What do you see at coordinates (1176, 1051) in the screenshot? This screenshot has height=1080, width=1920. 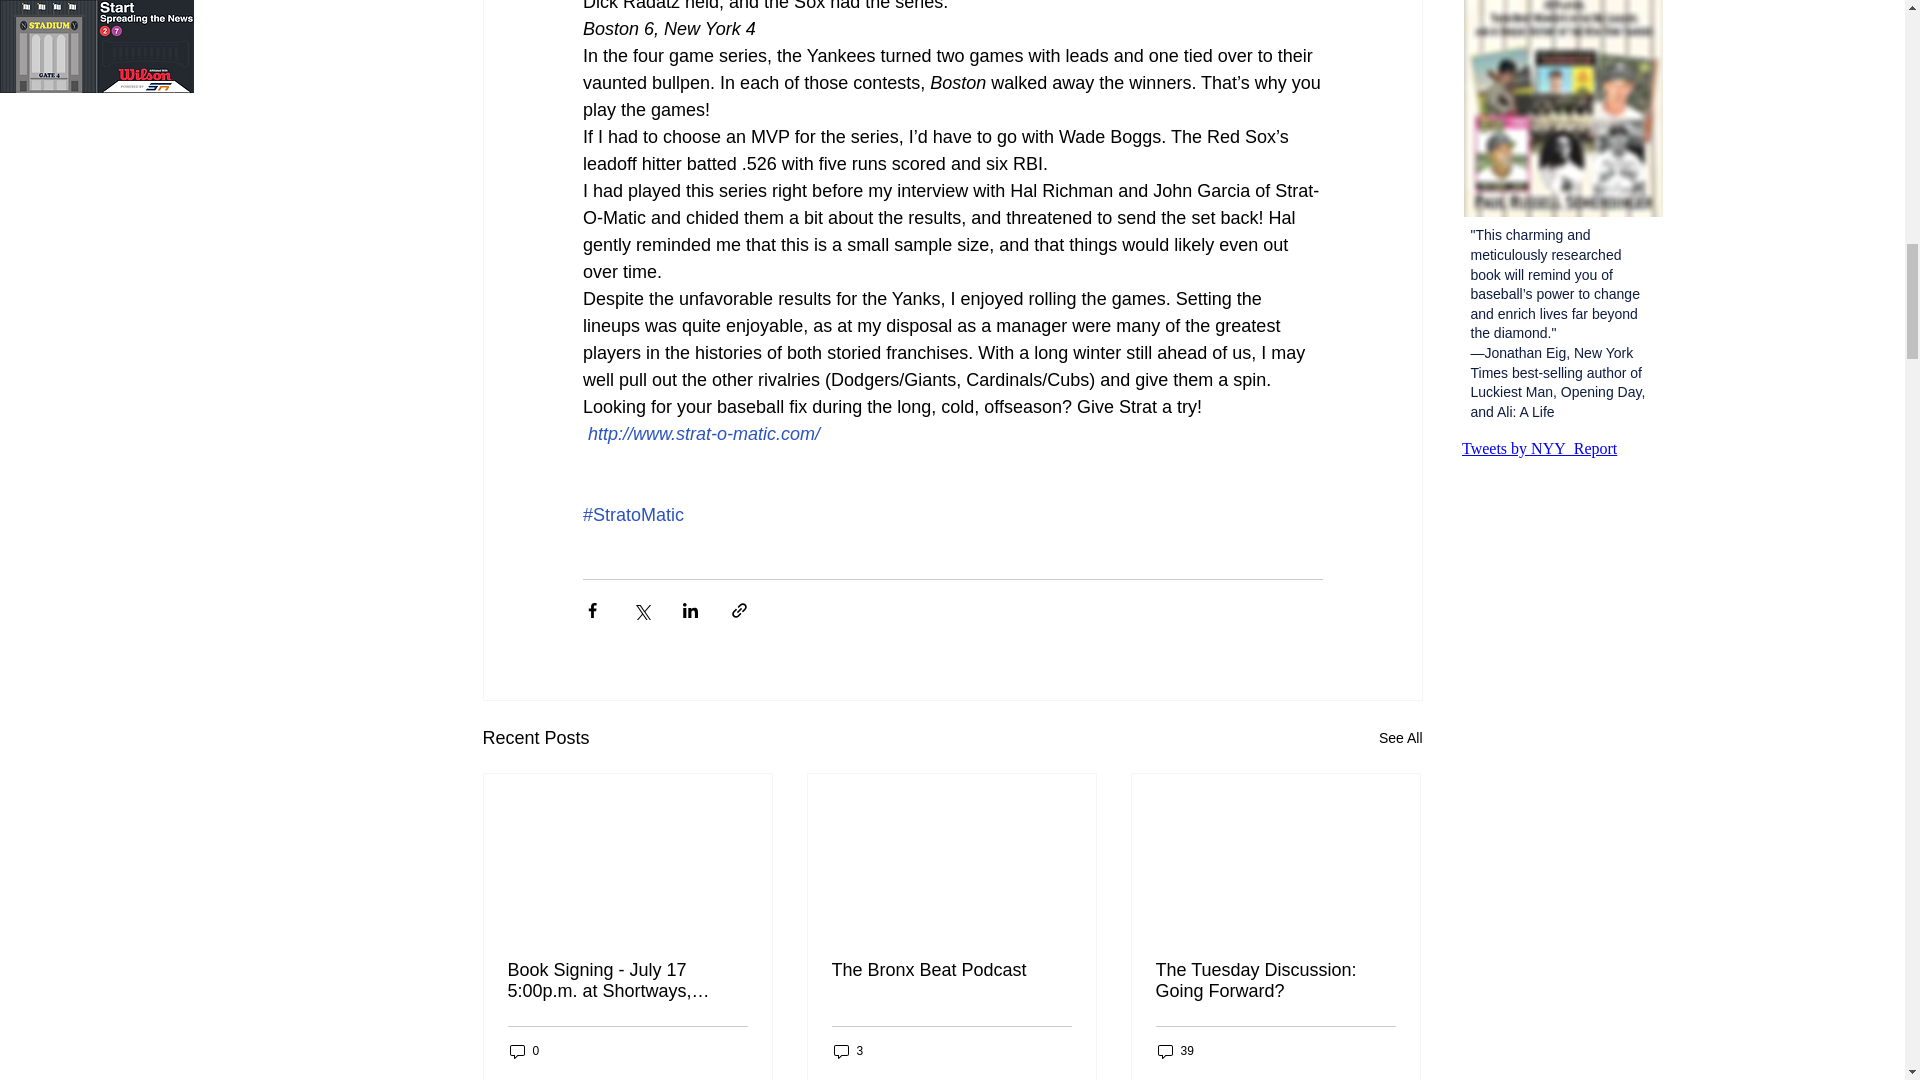 I see `39` at bounding box center [1176, 1051].